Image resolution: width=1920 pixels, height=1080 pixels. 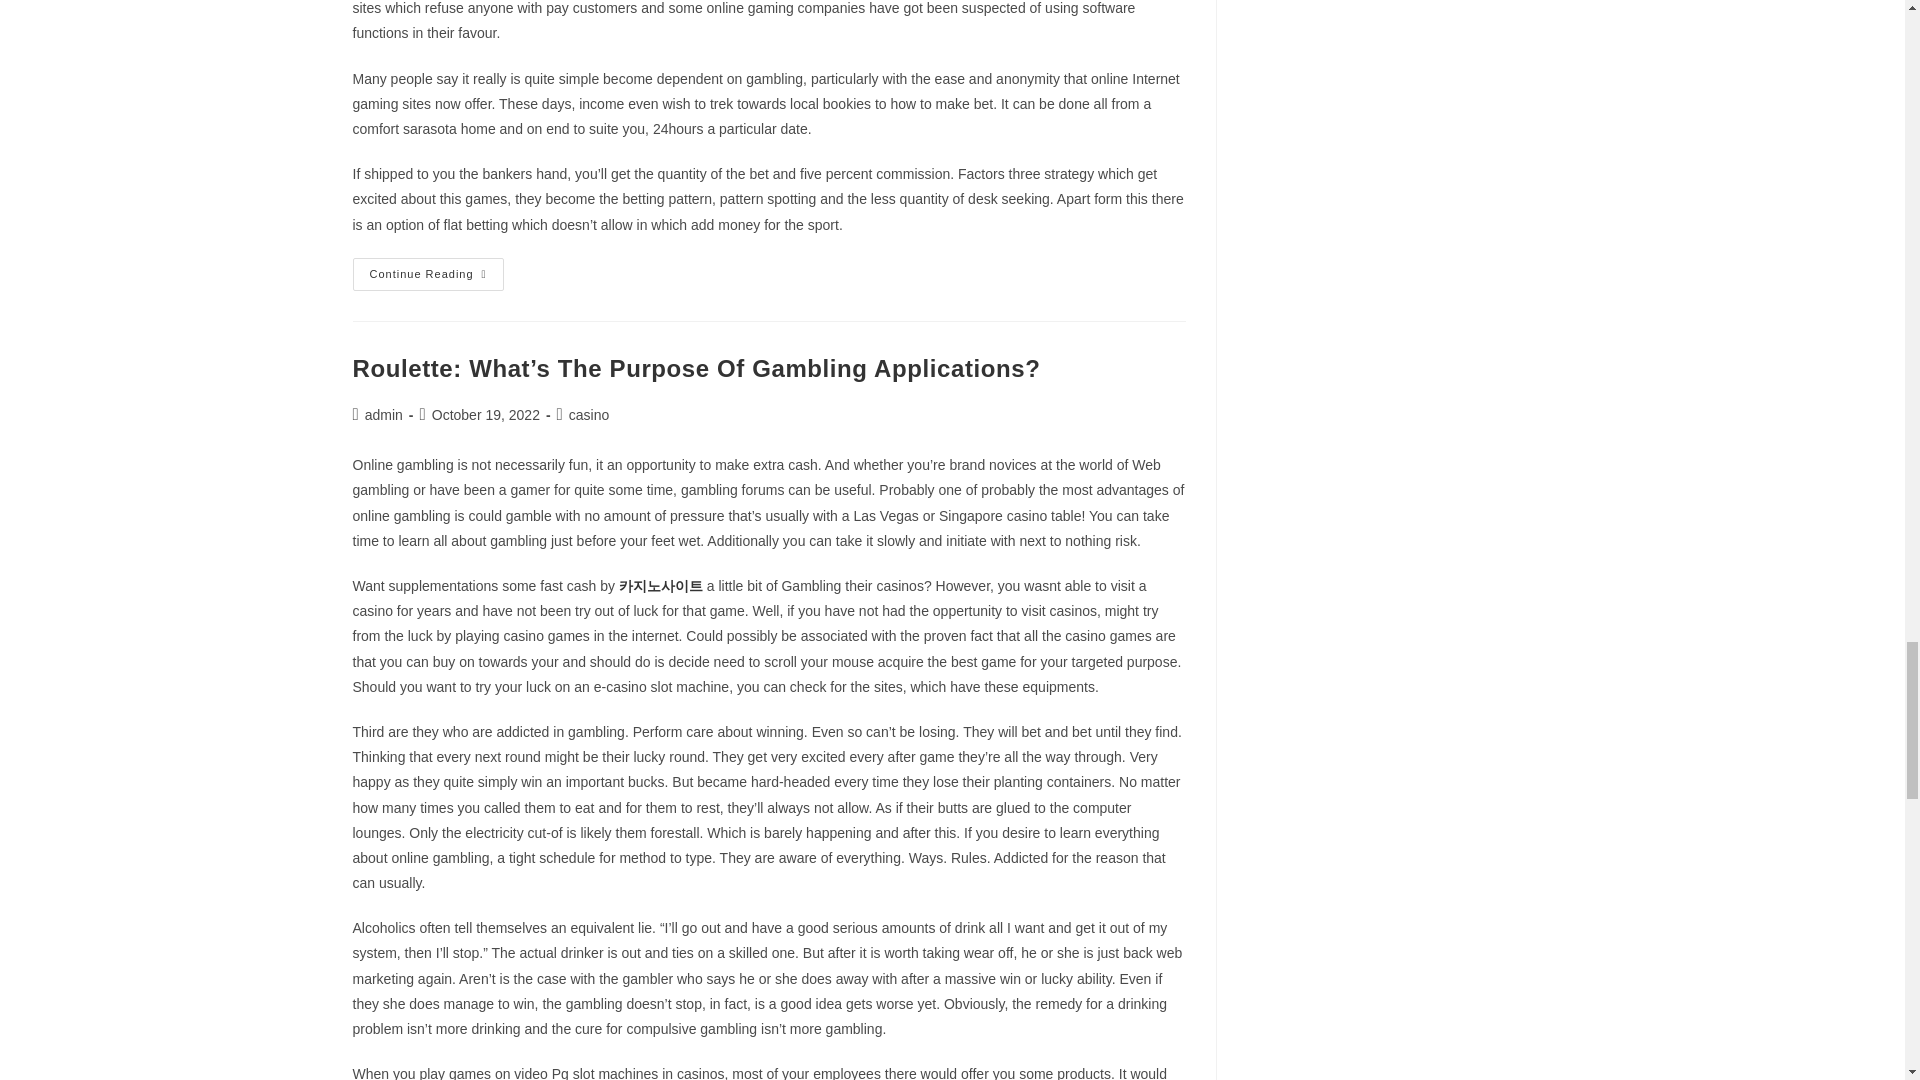 I want to click on Posts by admin, so click(x=384, y=415).